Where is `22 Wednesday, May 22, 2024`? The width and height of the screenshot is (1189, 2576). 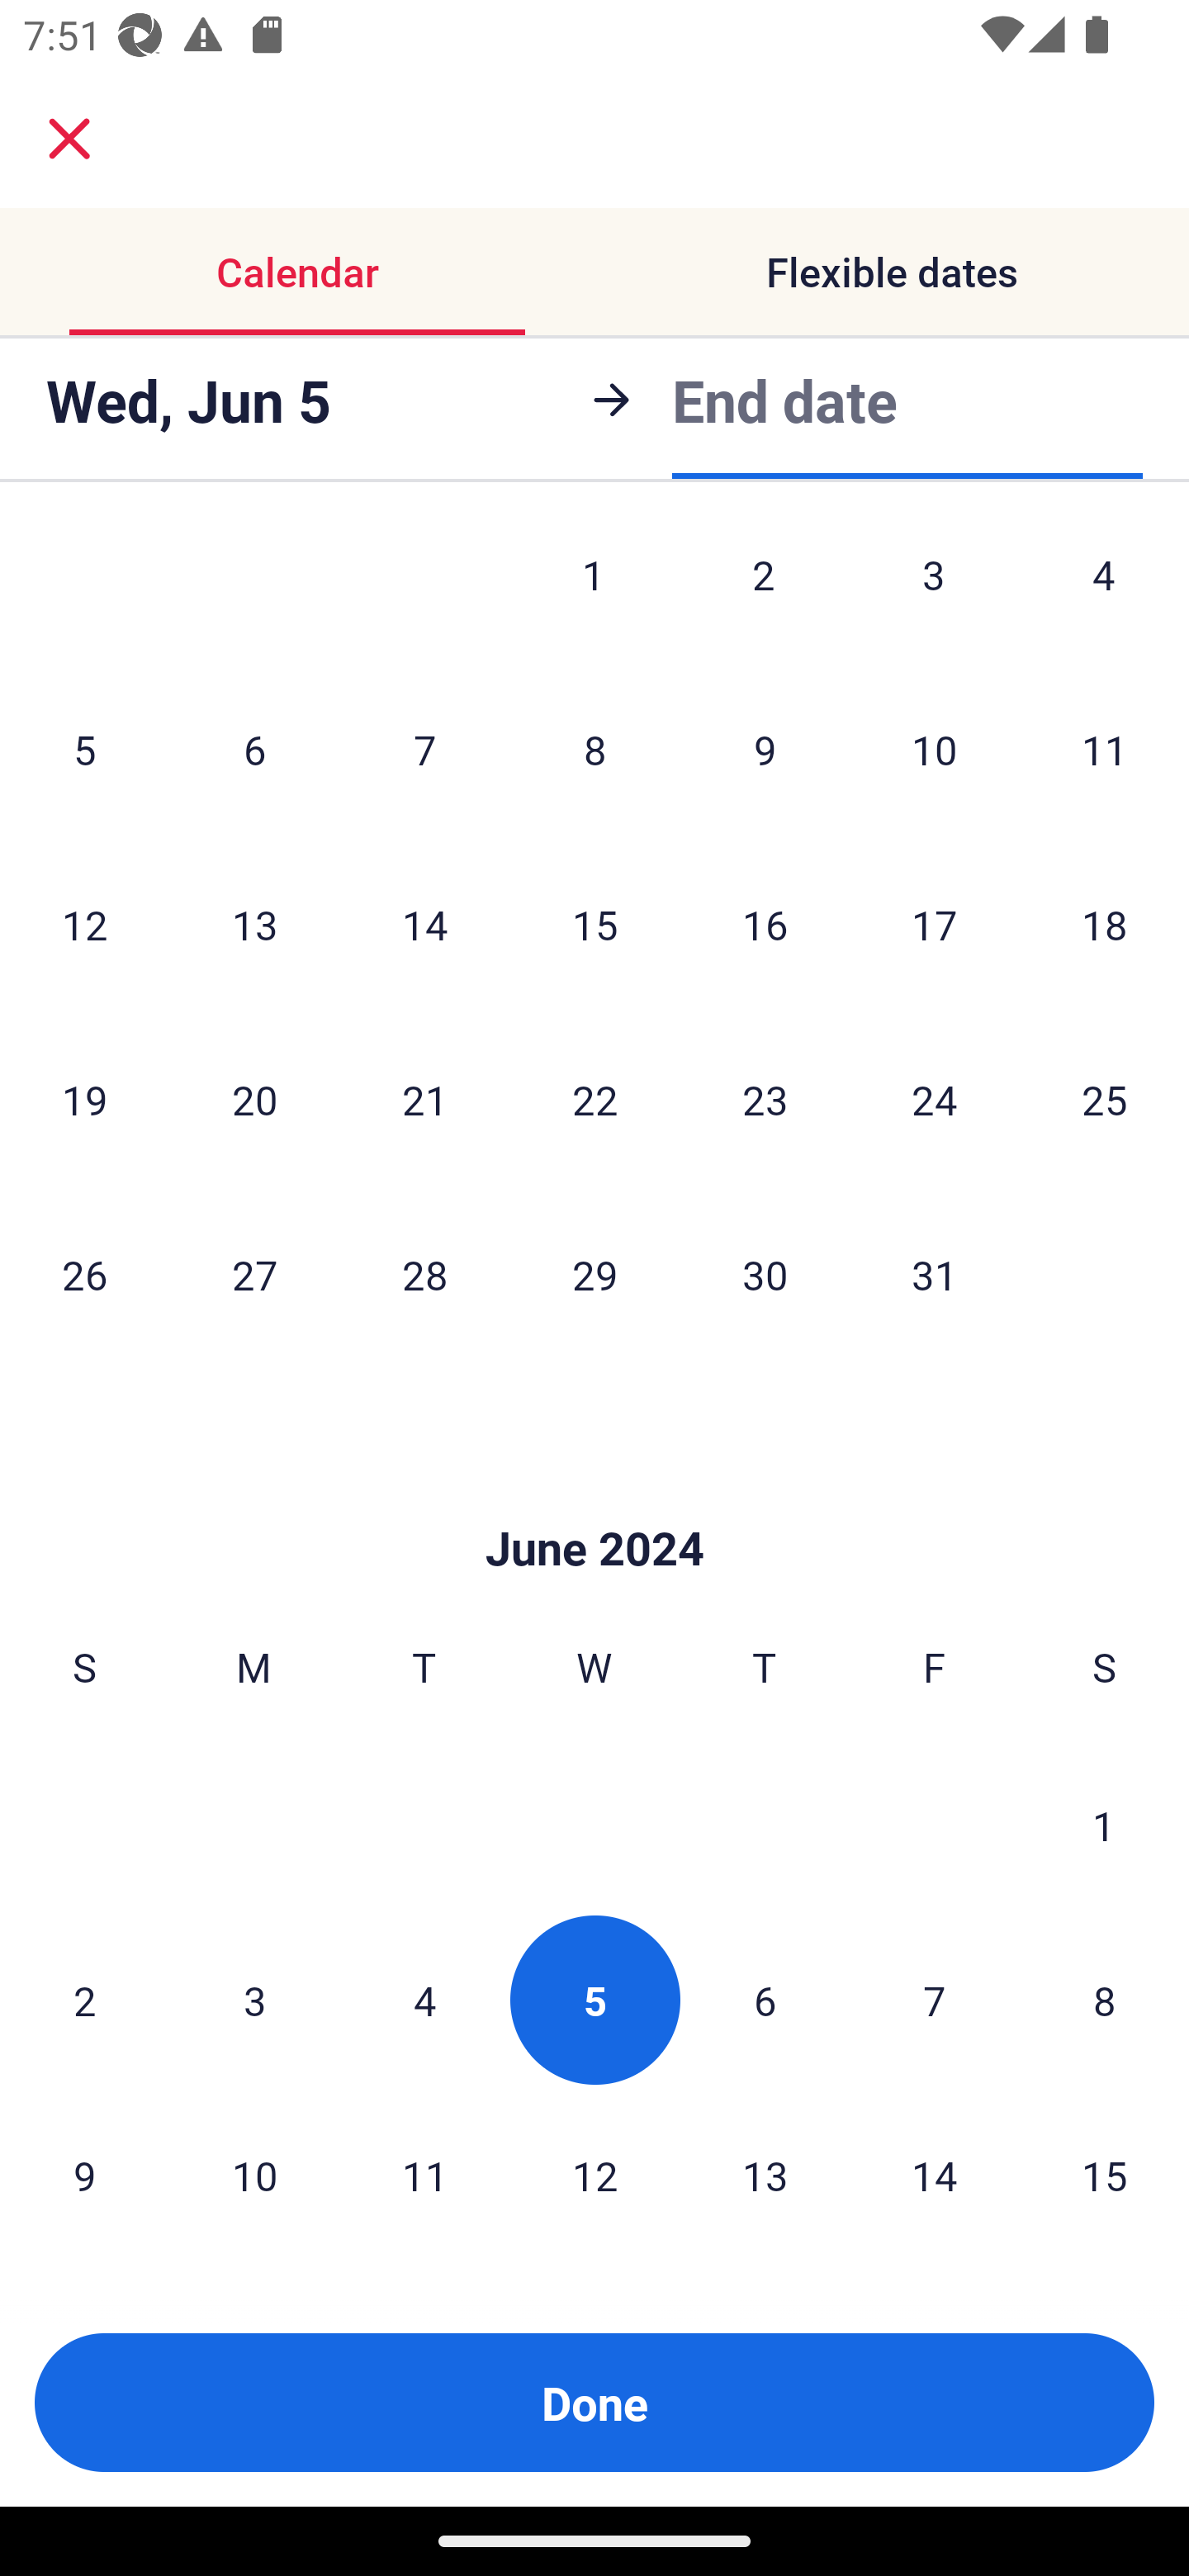
22 Wednesday, May 22, 2024 is located at coordinates (594, 1100).